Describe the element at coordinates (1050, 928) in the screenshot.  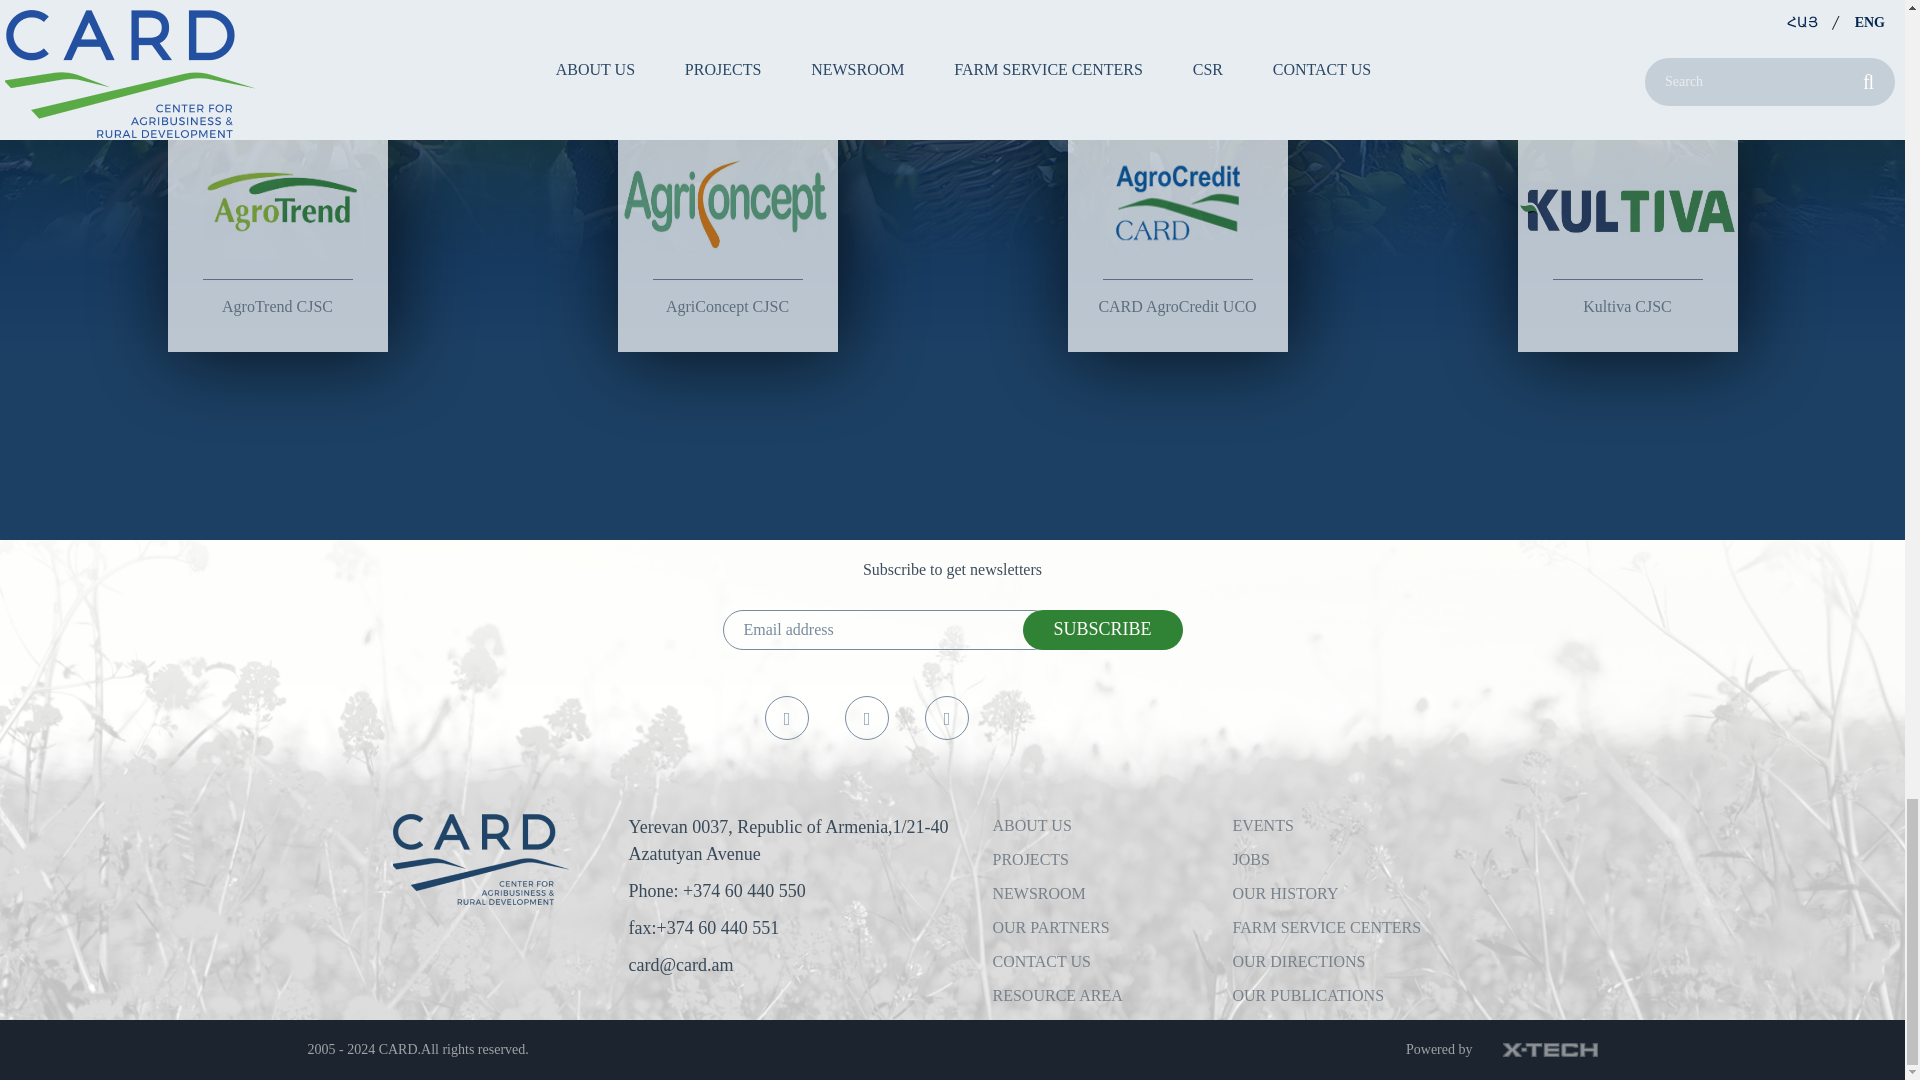
I see `OUR PARTNERS` at that location.